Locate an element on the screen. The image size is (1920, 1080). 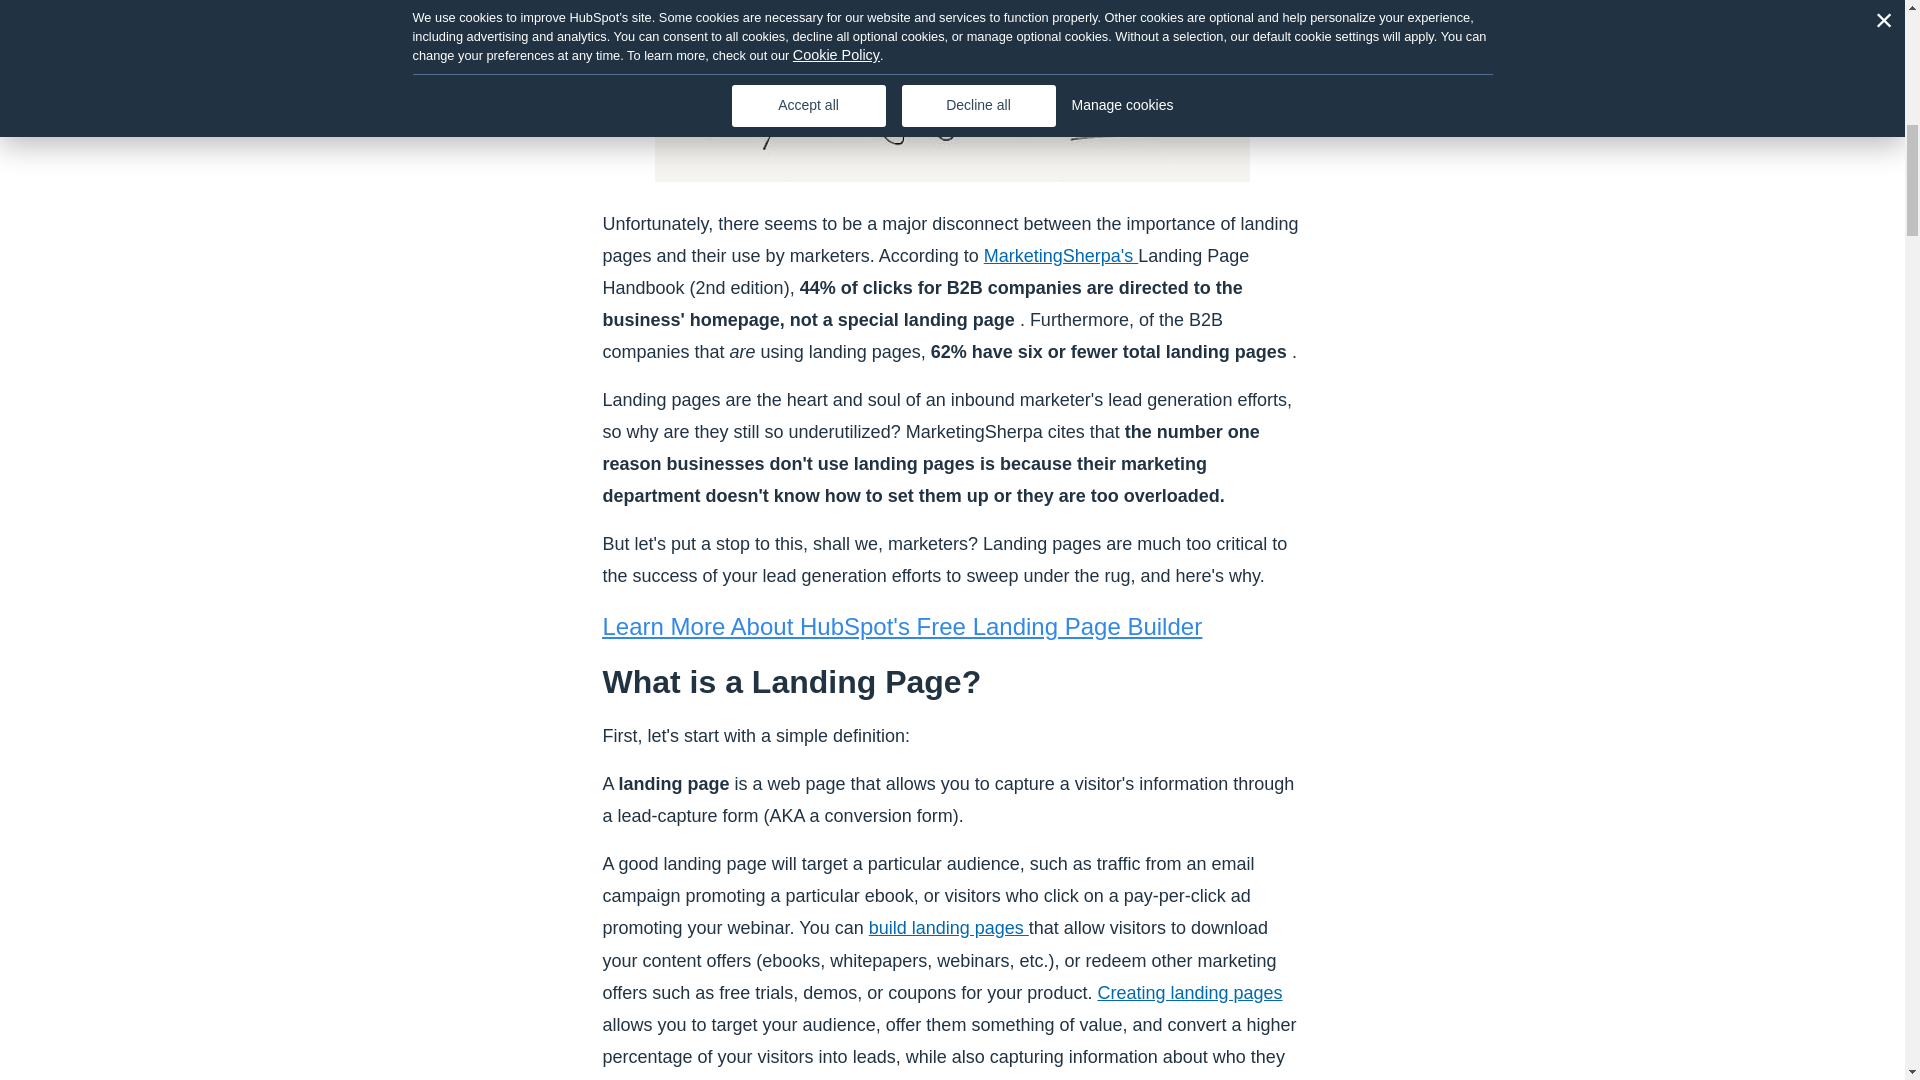
Learn More About HubSpot's Free Landing Page Builder is located at coordinates (902, 626).